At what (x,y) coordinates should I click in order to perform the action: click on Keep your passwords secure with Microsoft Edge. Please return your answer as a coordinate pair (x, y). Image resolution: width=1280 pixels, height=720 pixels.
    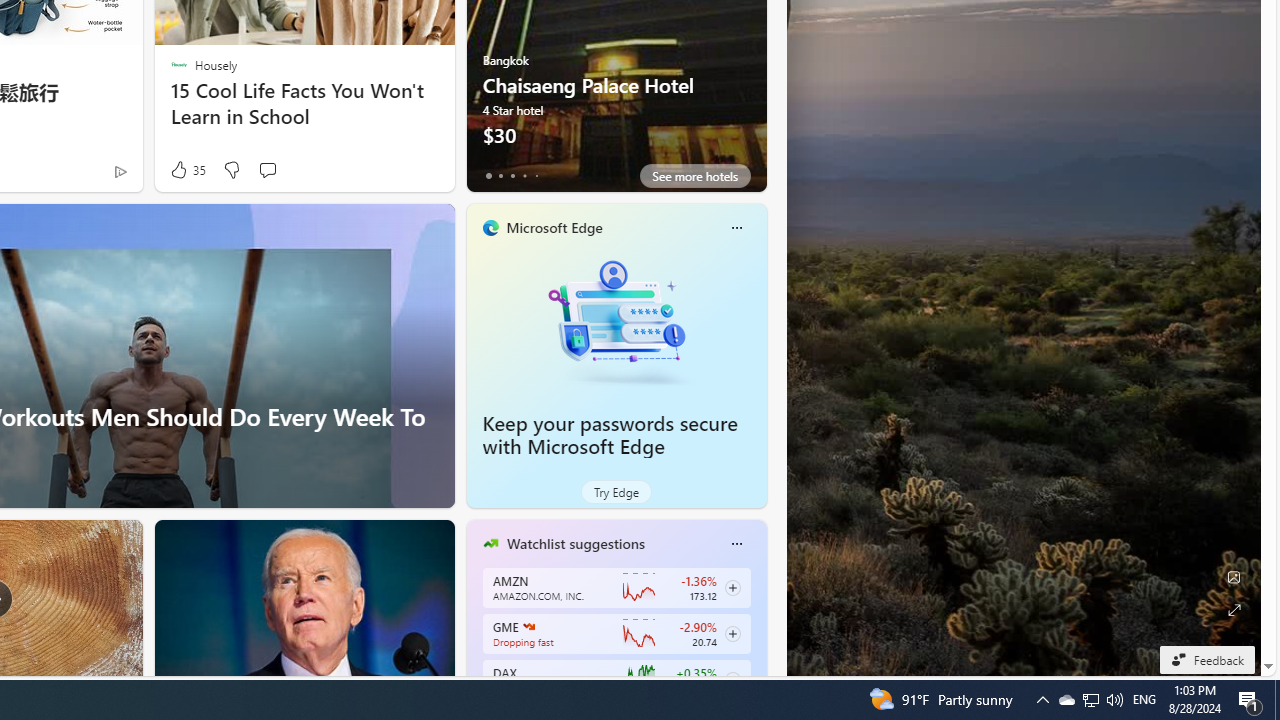
    Looking at the image, I should click on (616, 321).